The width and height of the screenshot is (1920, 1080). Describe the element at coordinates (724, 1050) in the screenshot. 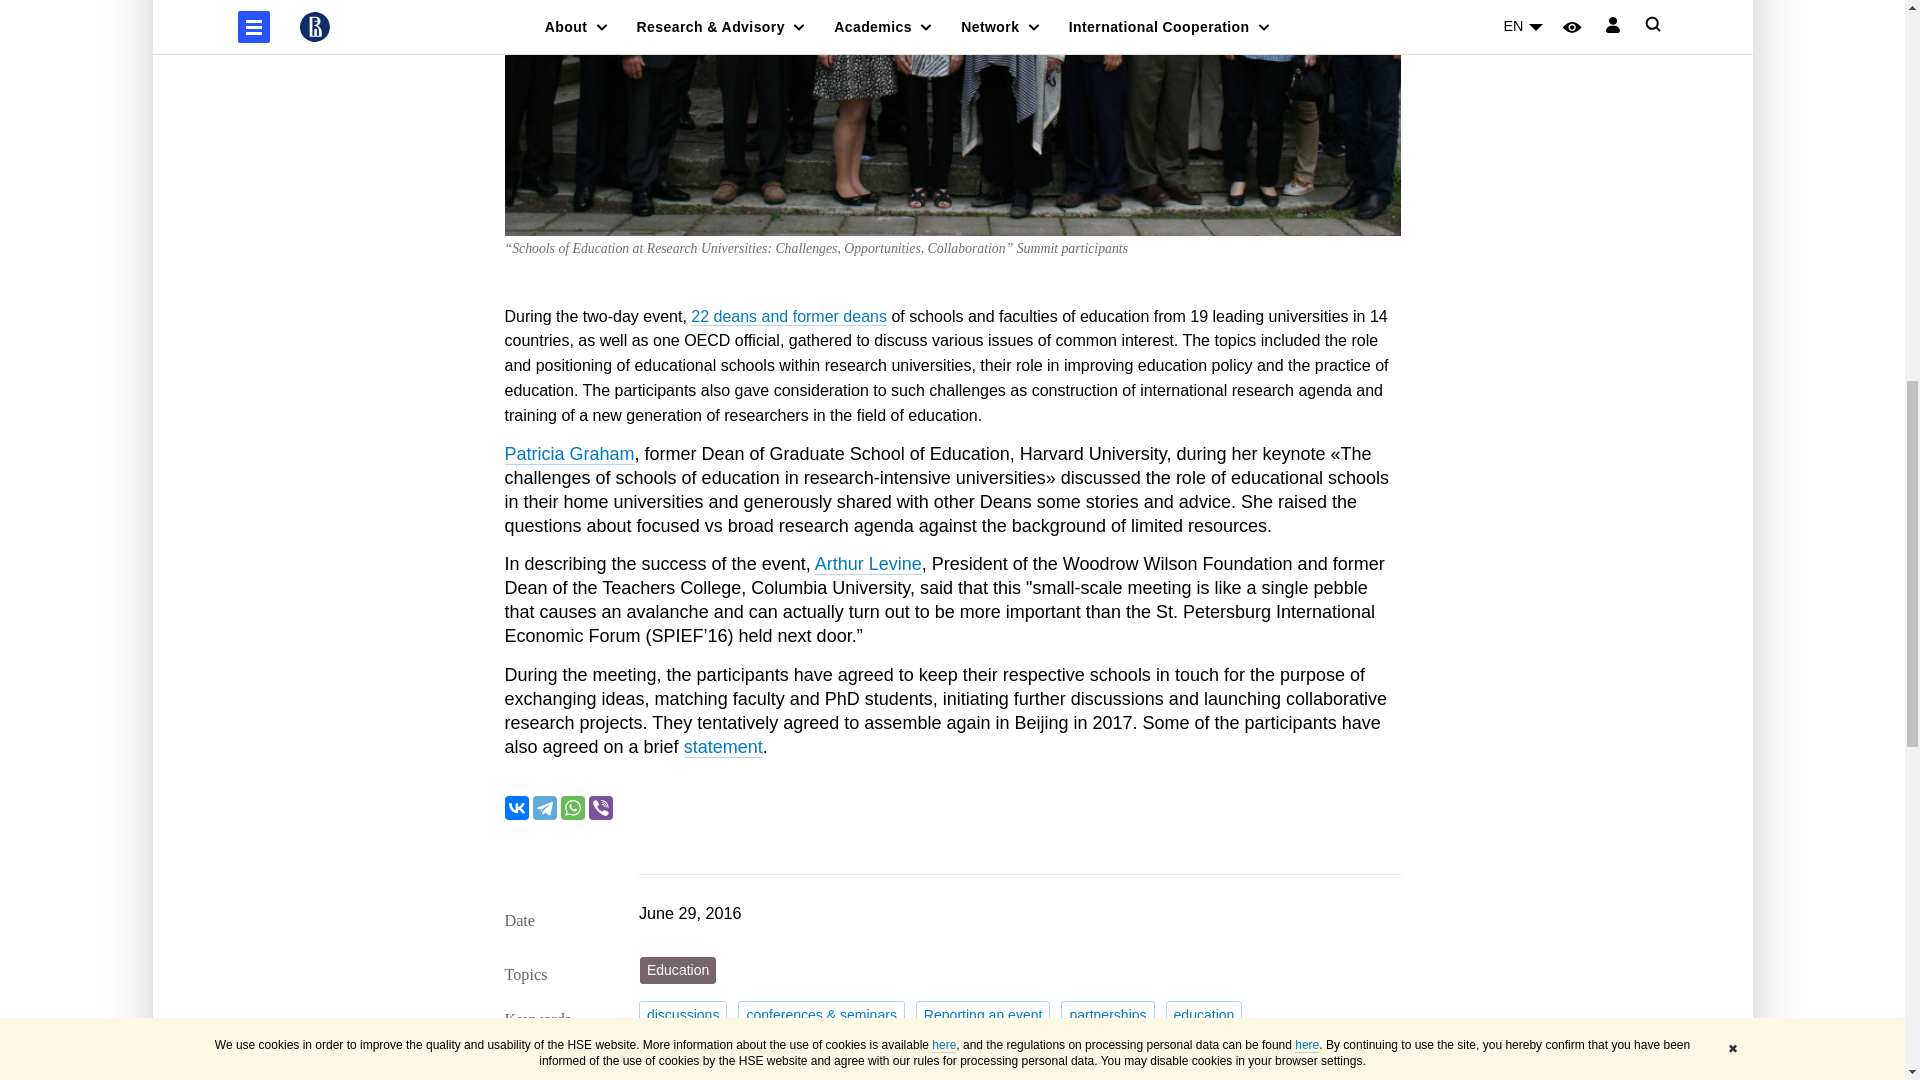

I see `international cooperation` at that location.